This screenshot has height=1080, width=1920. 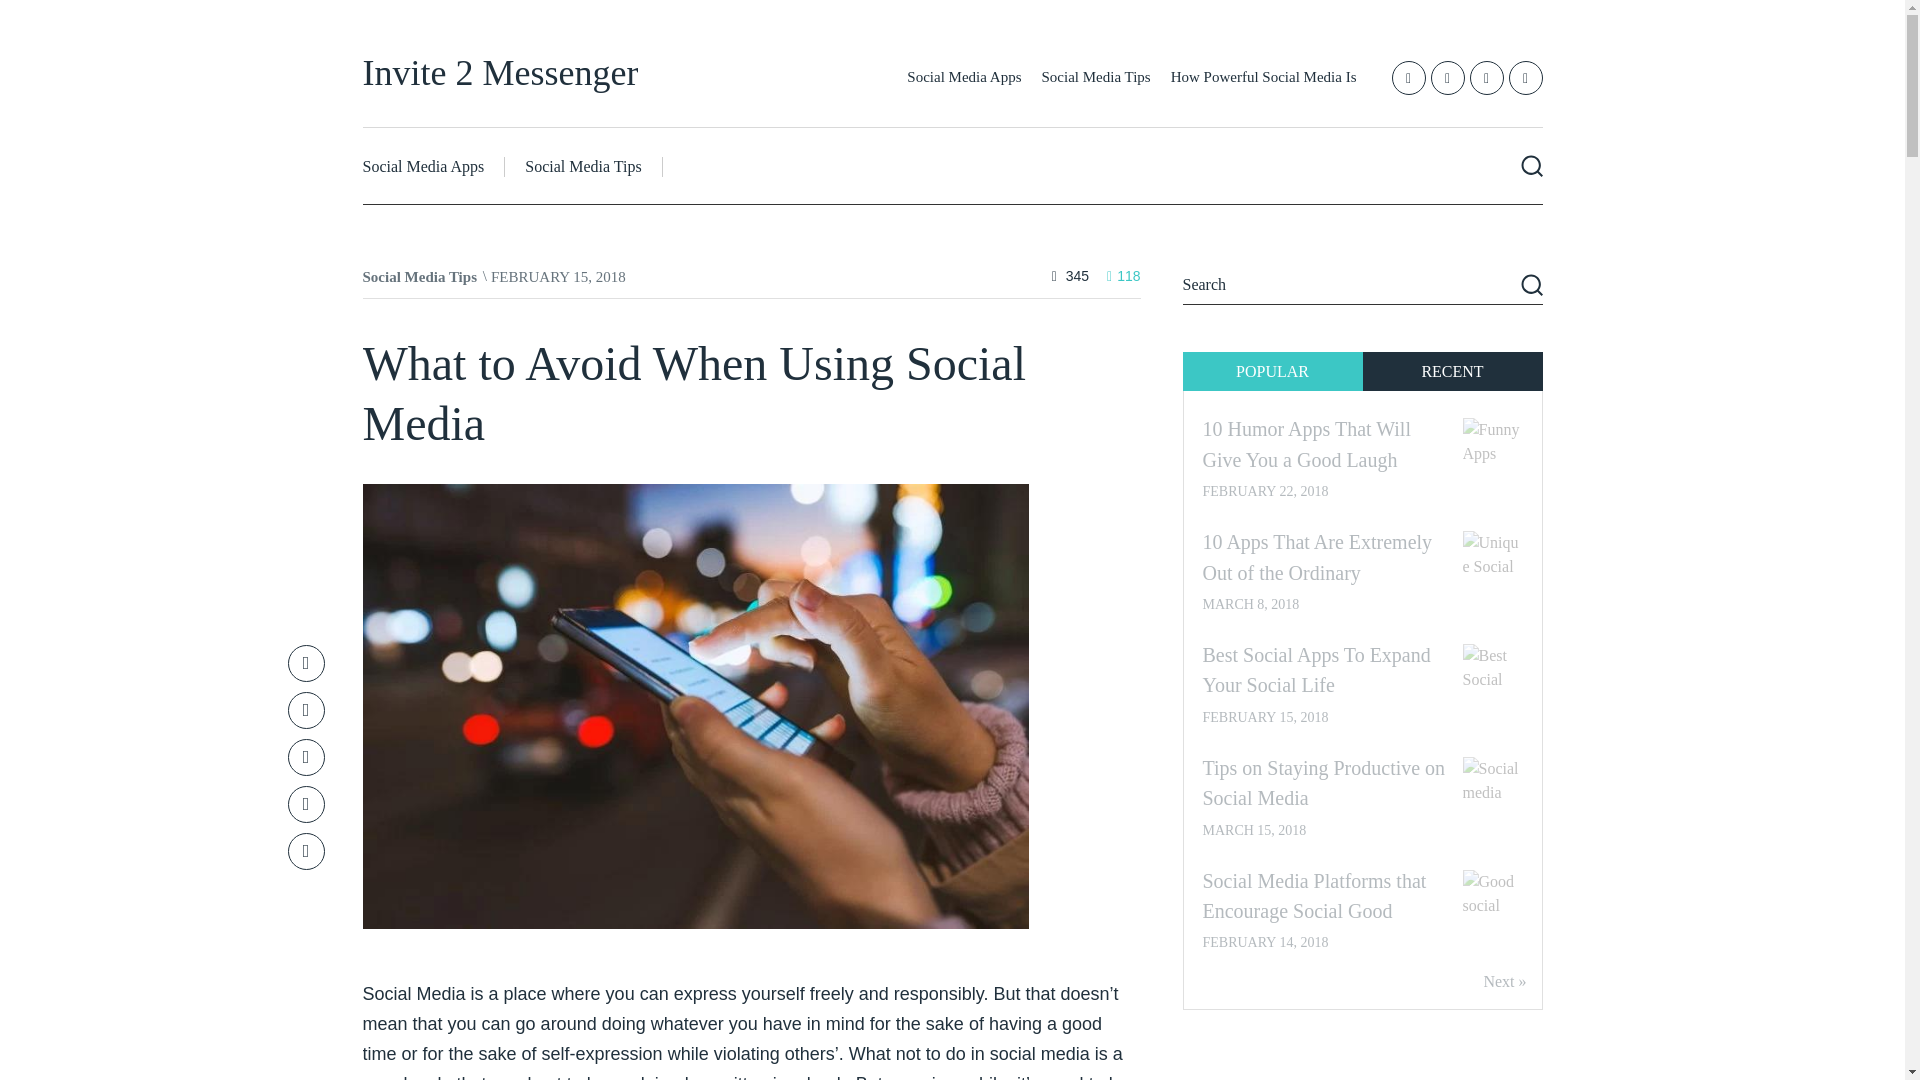 I want to click on Invite 2 Messenger, so click(x=500, y=72).